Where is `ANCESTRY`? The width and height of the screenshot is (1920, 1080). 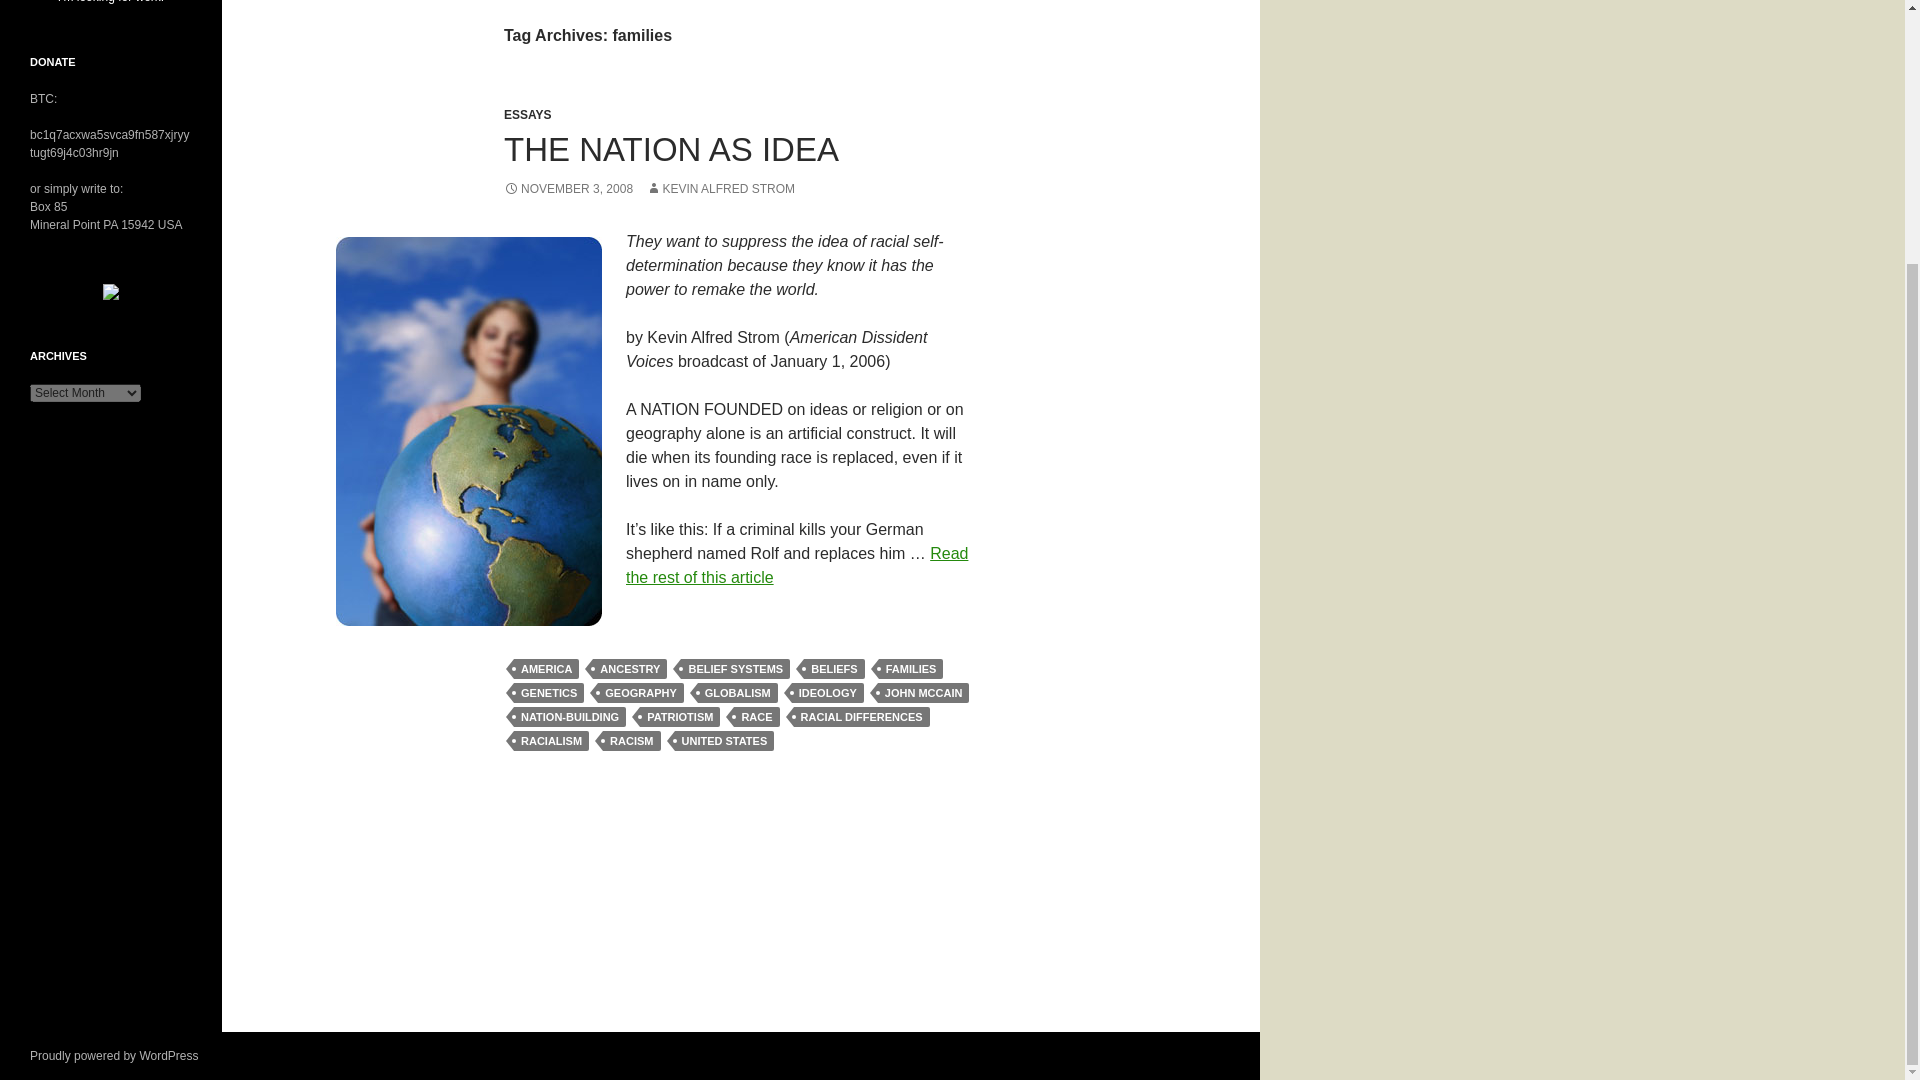 ANCESTRY is located at coordinates (630, 668).